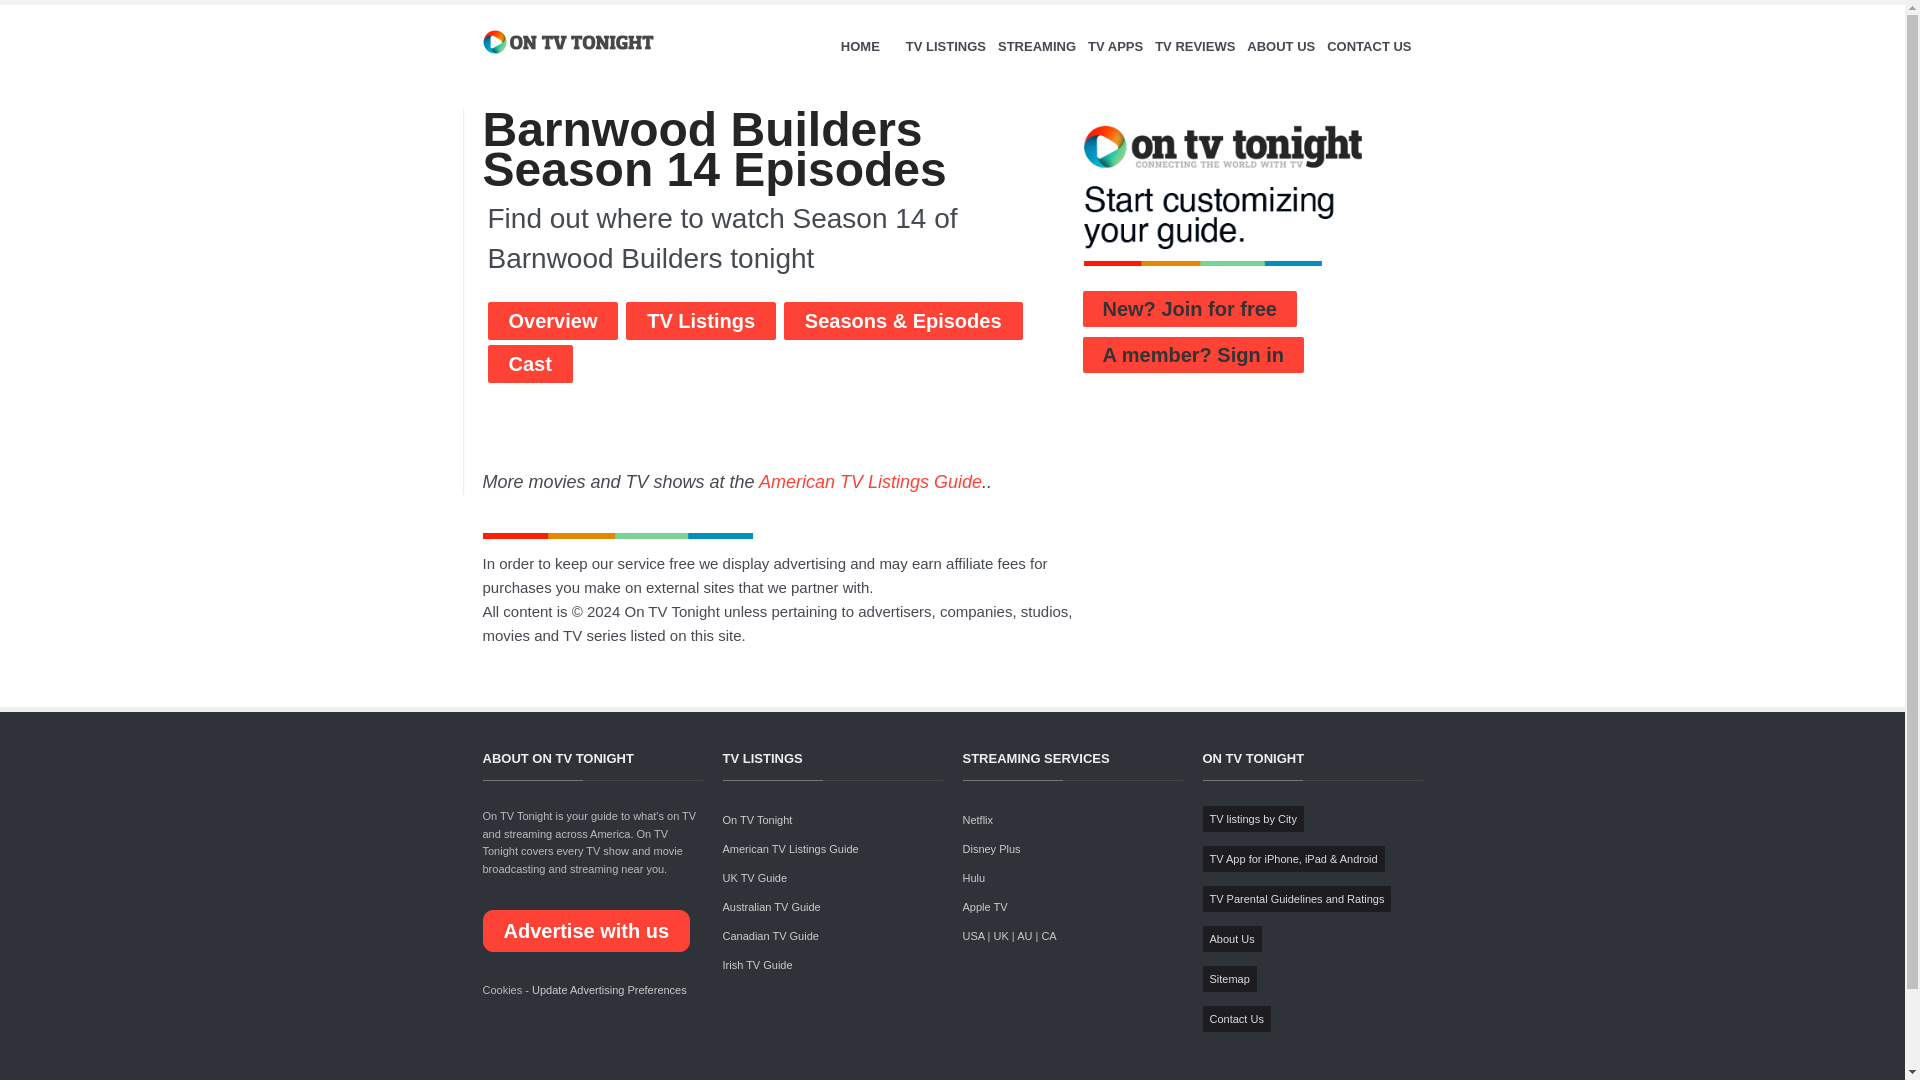 This screenshot has height=1080, width=1920. What do you see at coordinates (700, 321) in the screenshot?
I see `TV Listings` at bounding box center [700, 321].